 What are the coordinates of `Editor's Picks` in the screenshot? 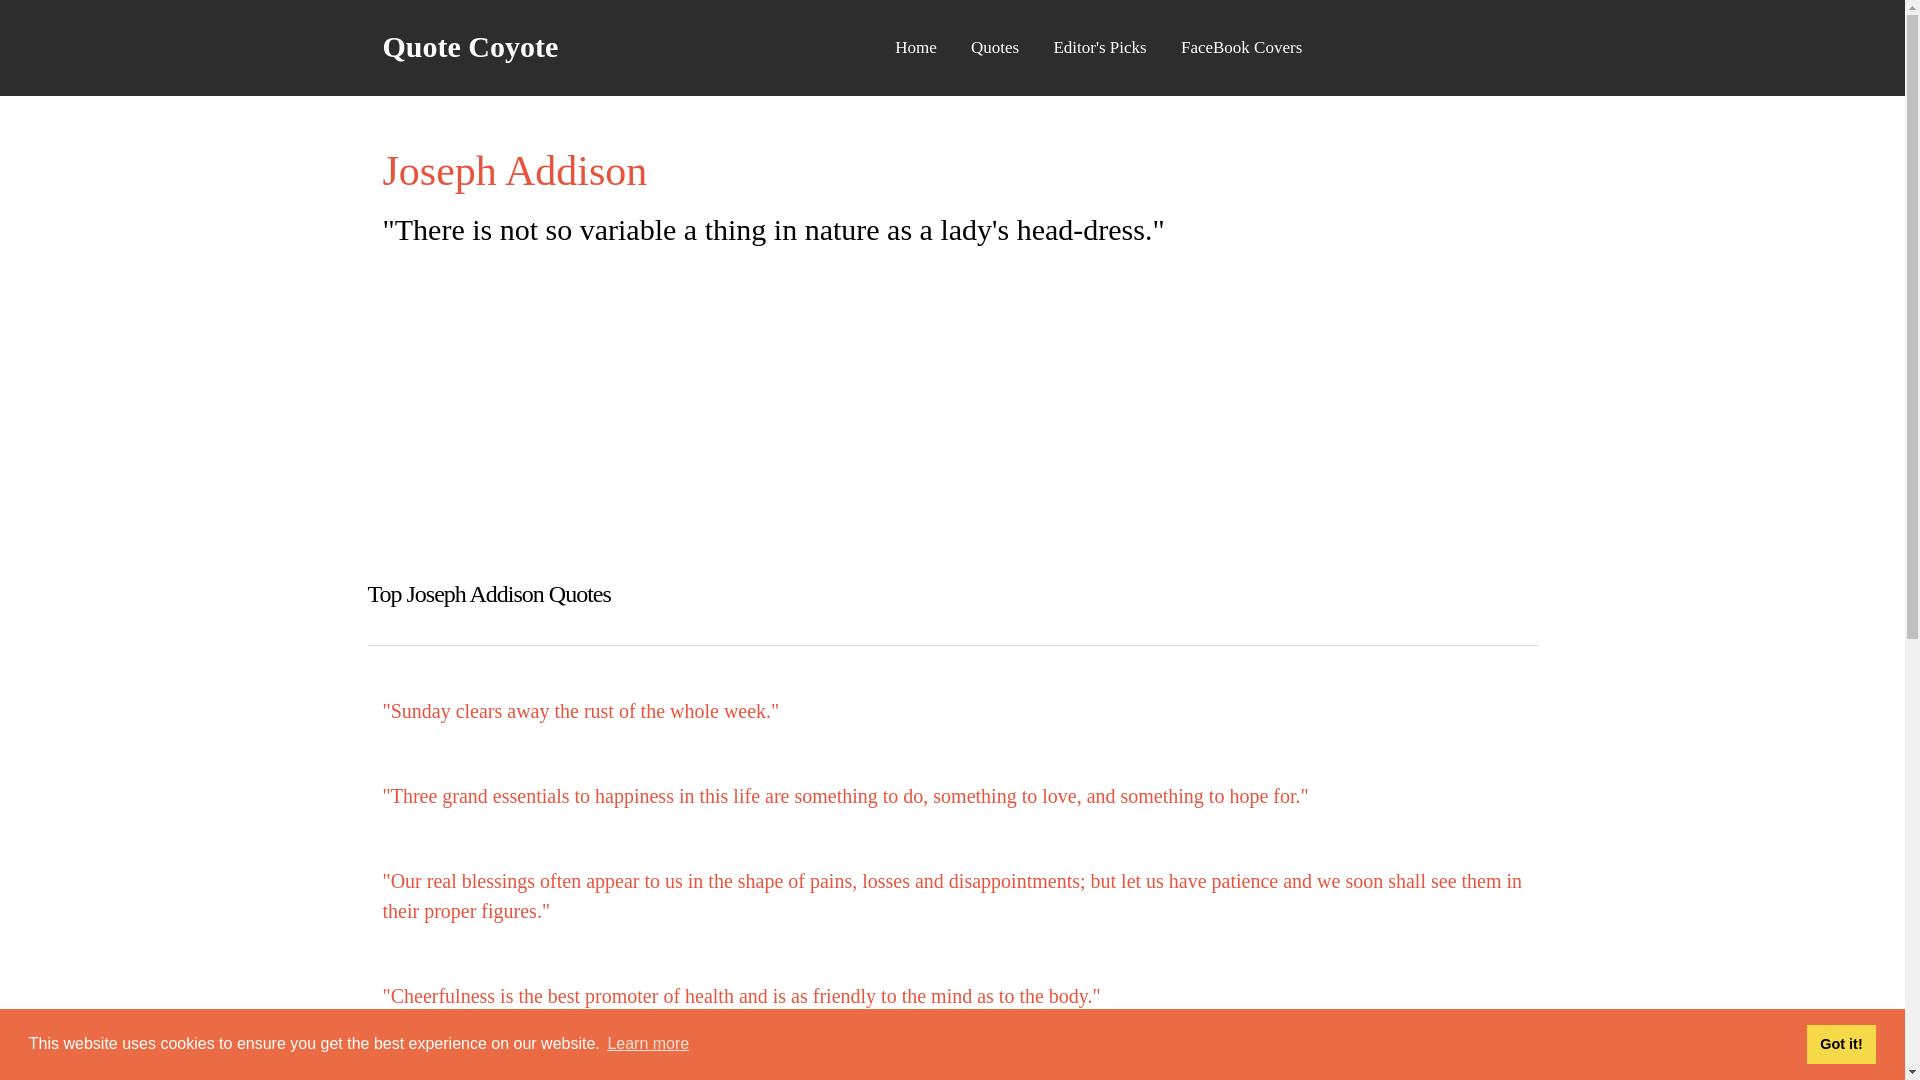 It's located at (1100, 48).